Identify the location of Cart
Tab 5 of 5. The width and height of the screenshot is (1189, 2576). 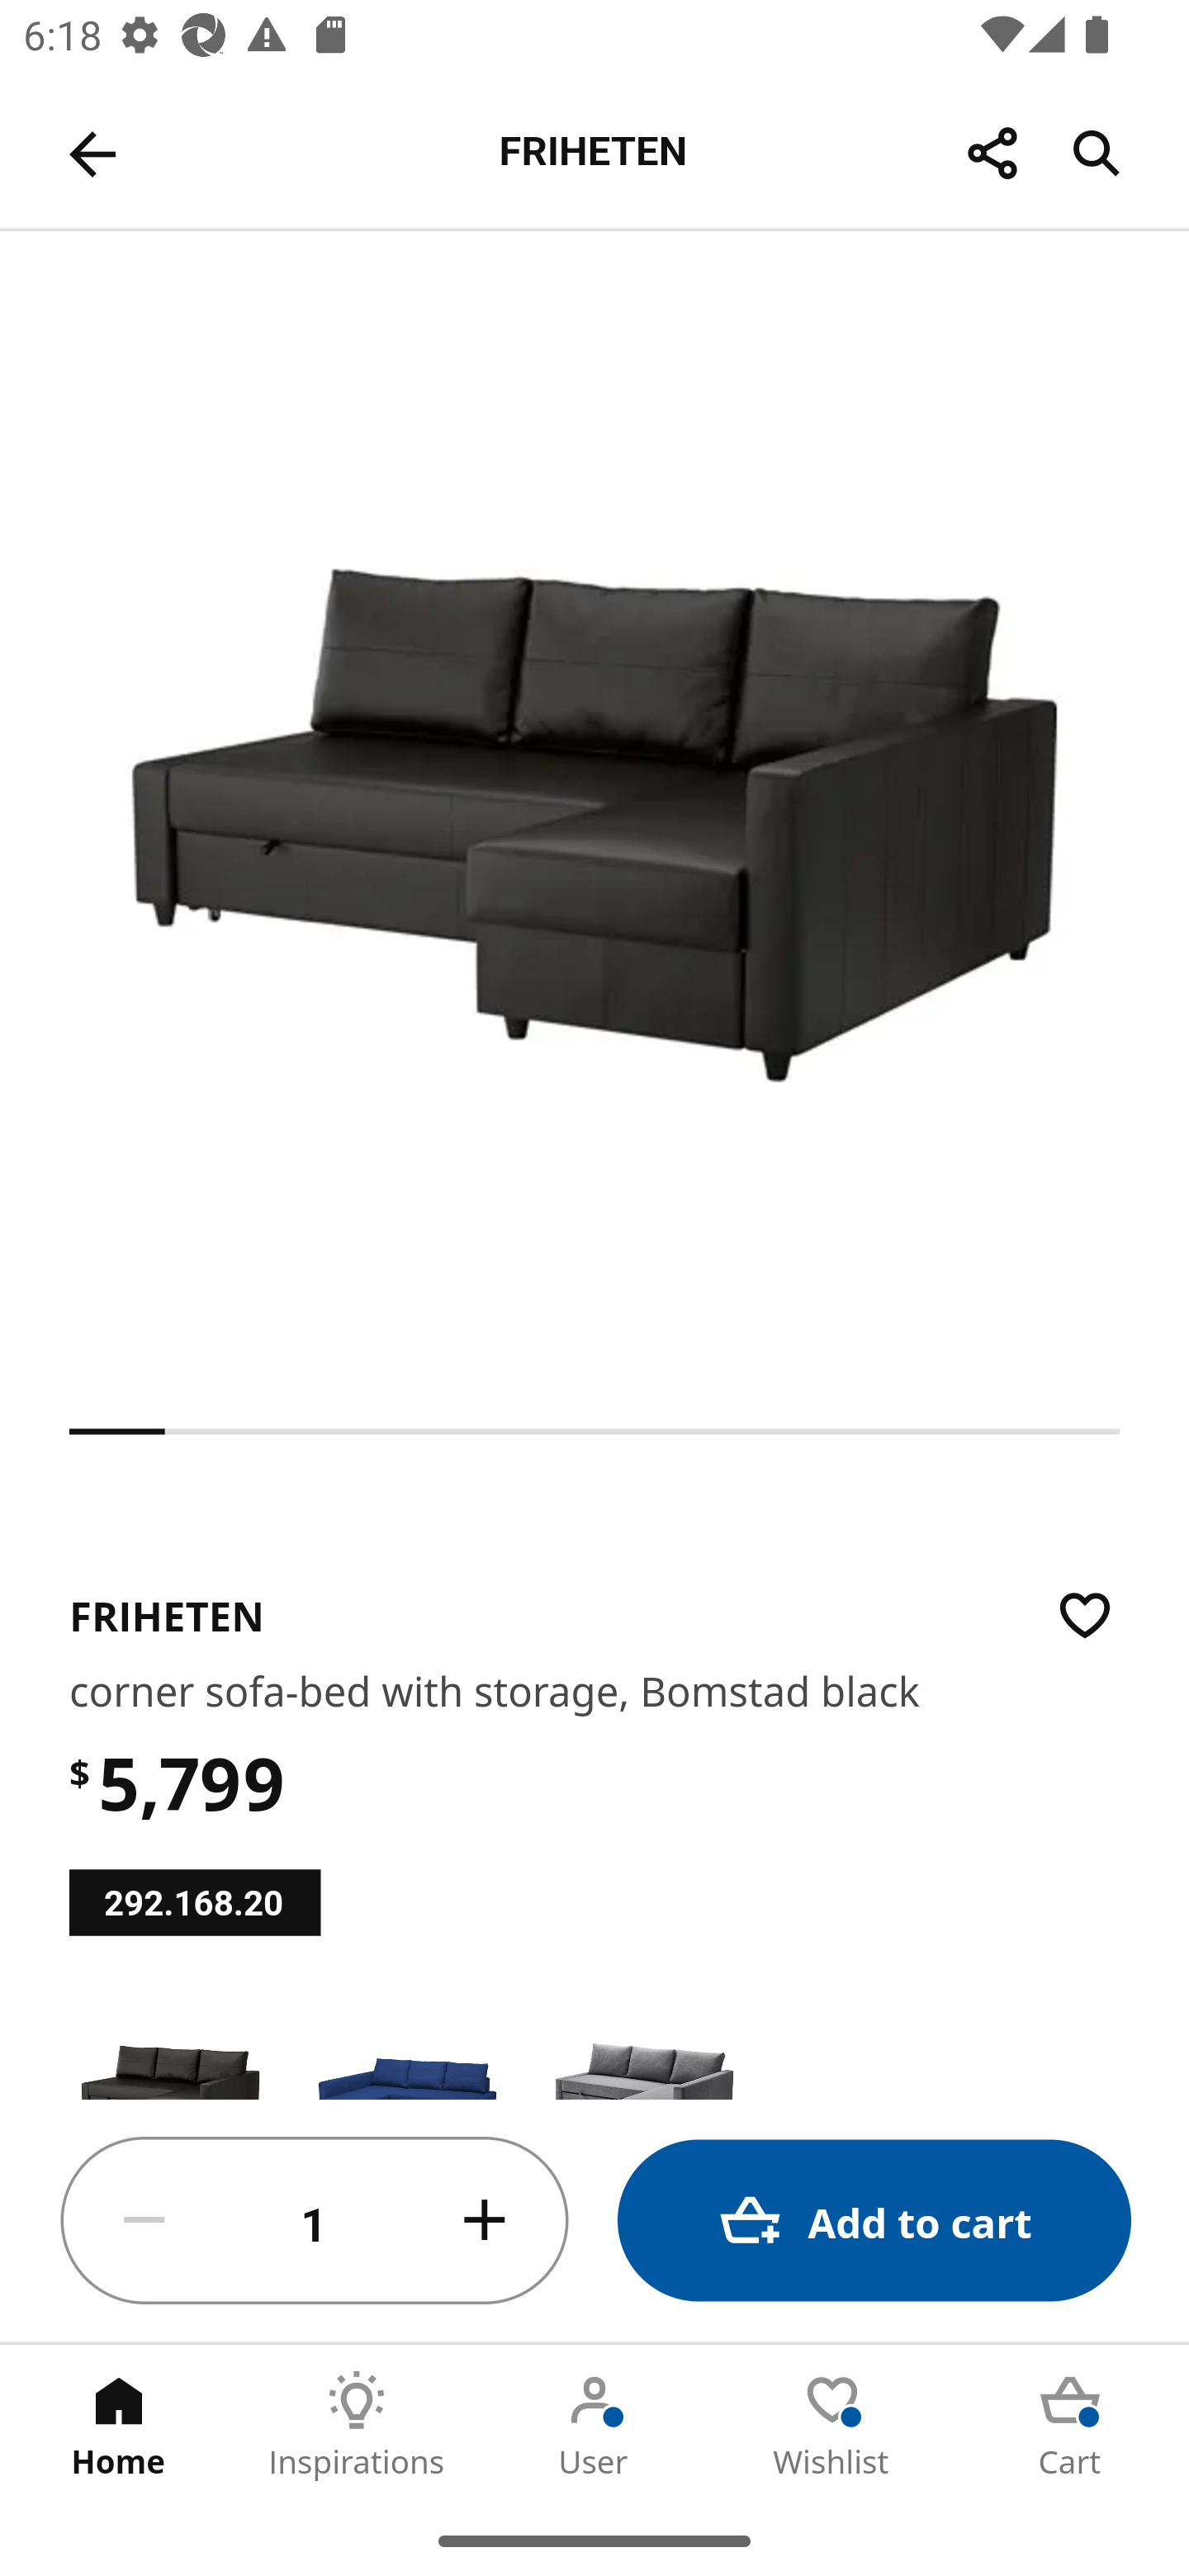
(1070, 2425).